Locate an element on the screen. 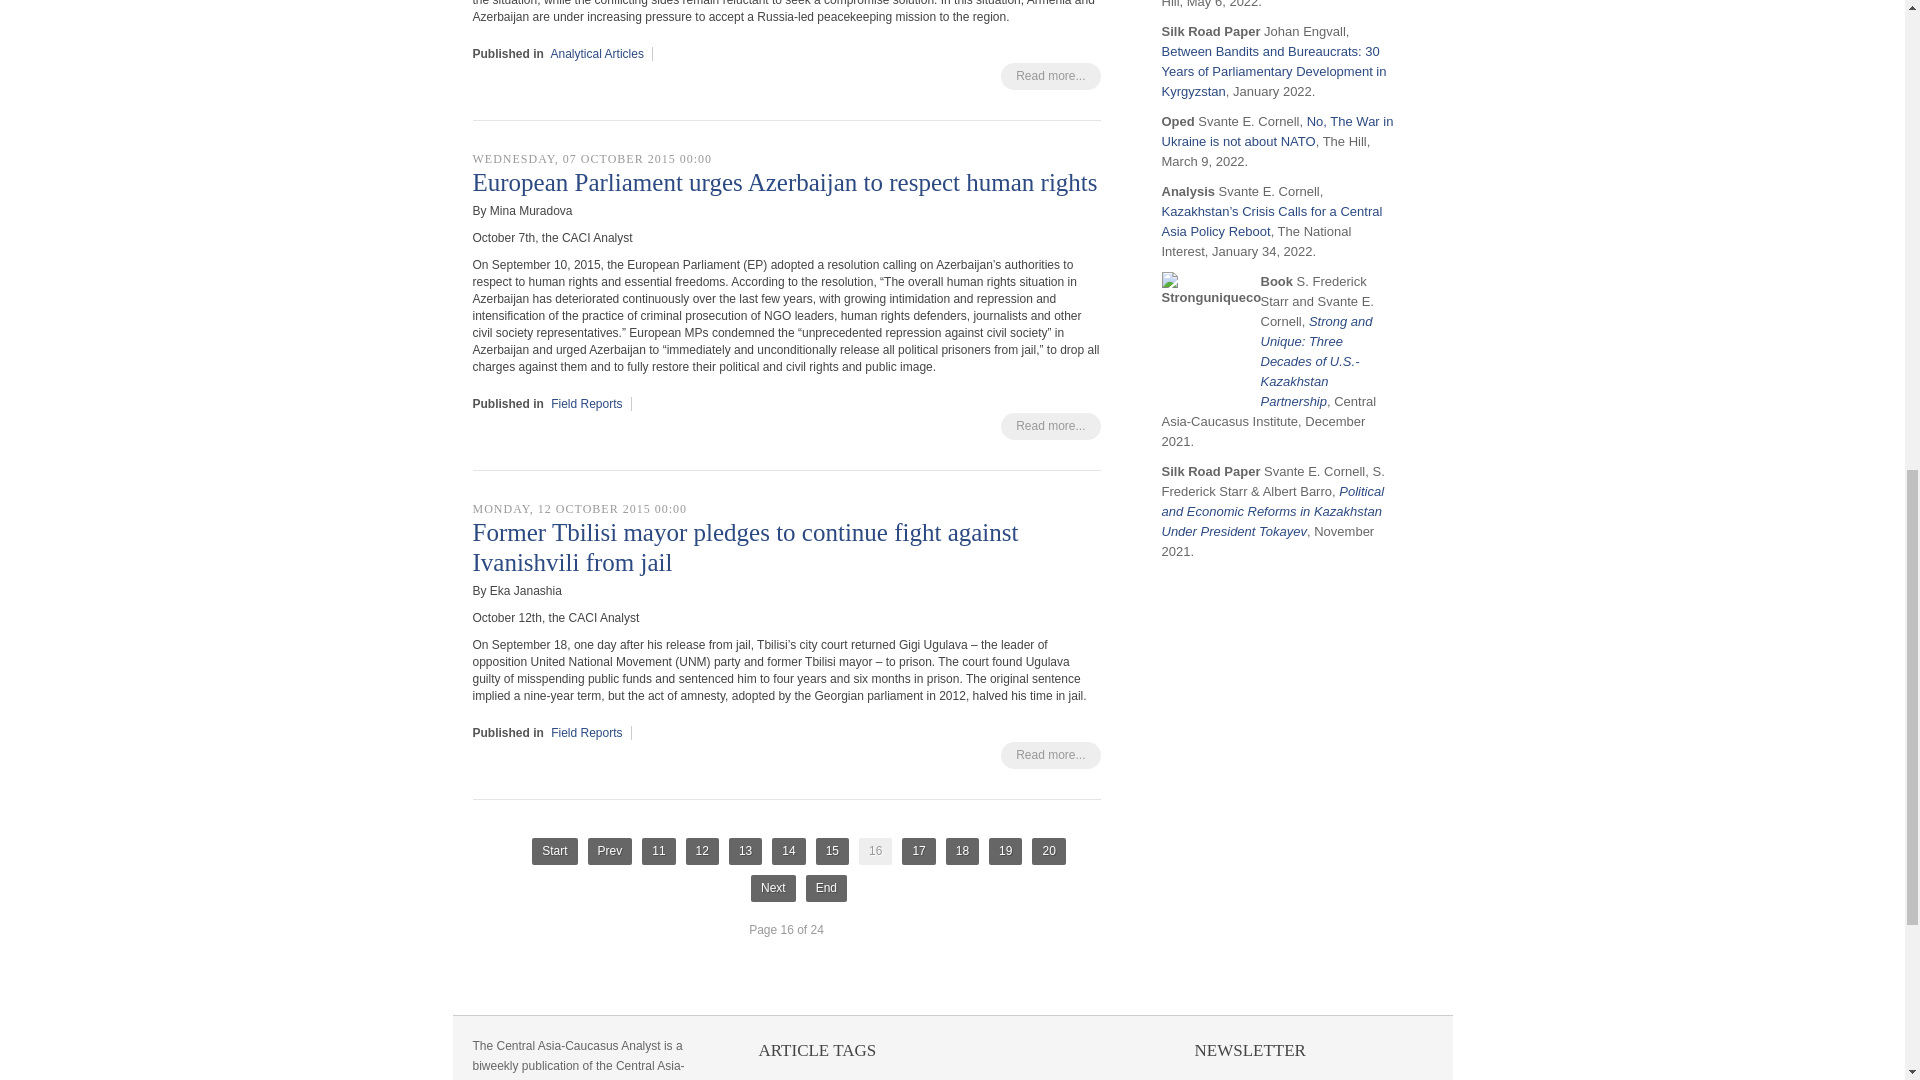  Start is located at coordinates (554, 852).